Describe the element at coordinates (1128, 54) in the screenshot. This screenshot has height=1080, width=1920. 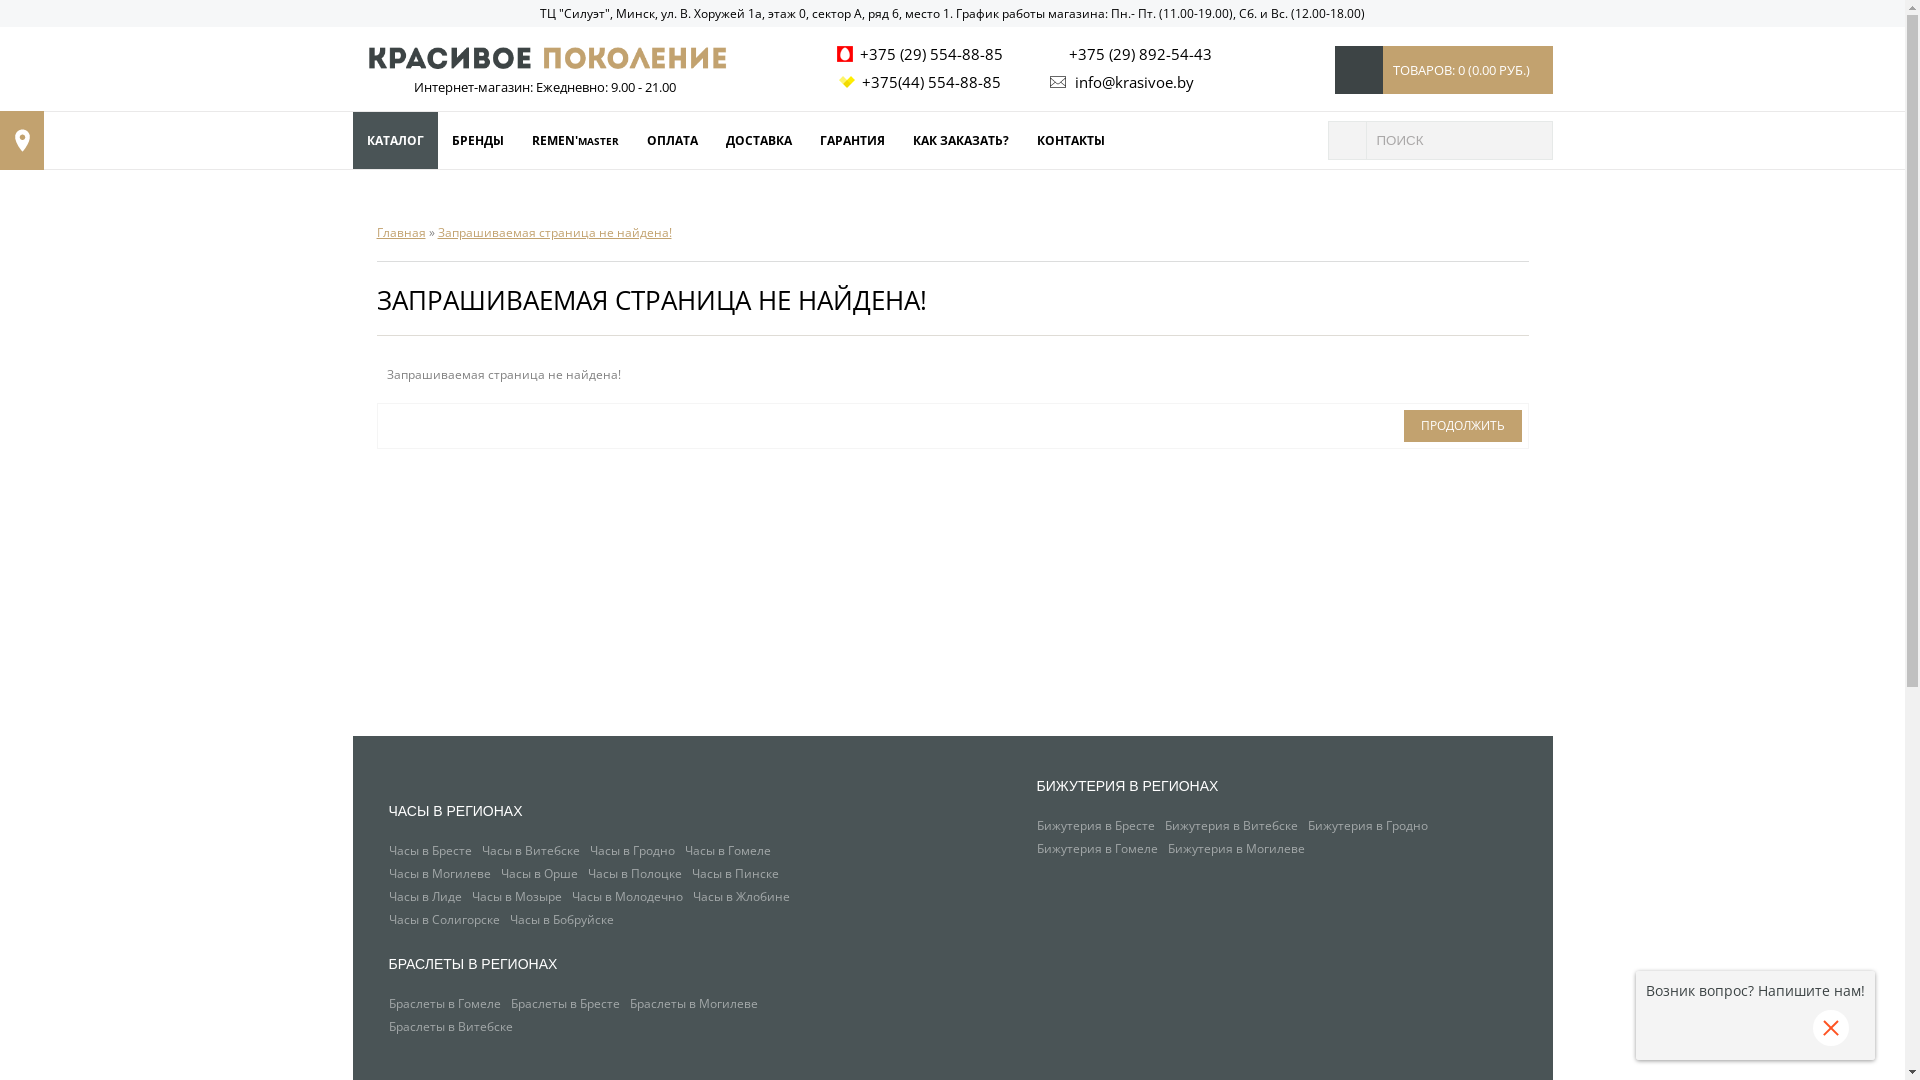
I see `+375 (29) 892-54-43` at that location.